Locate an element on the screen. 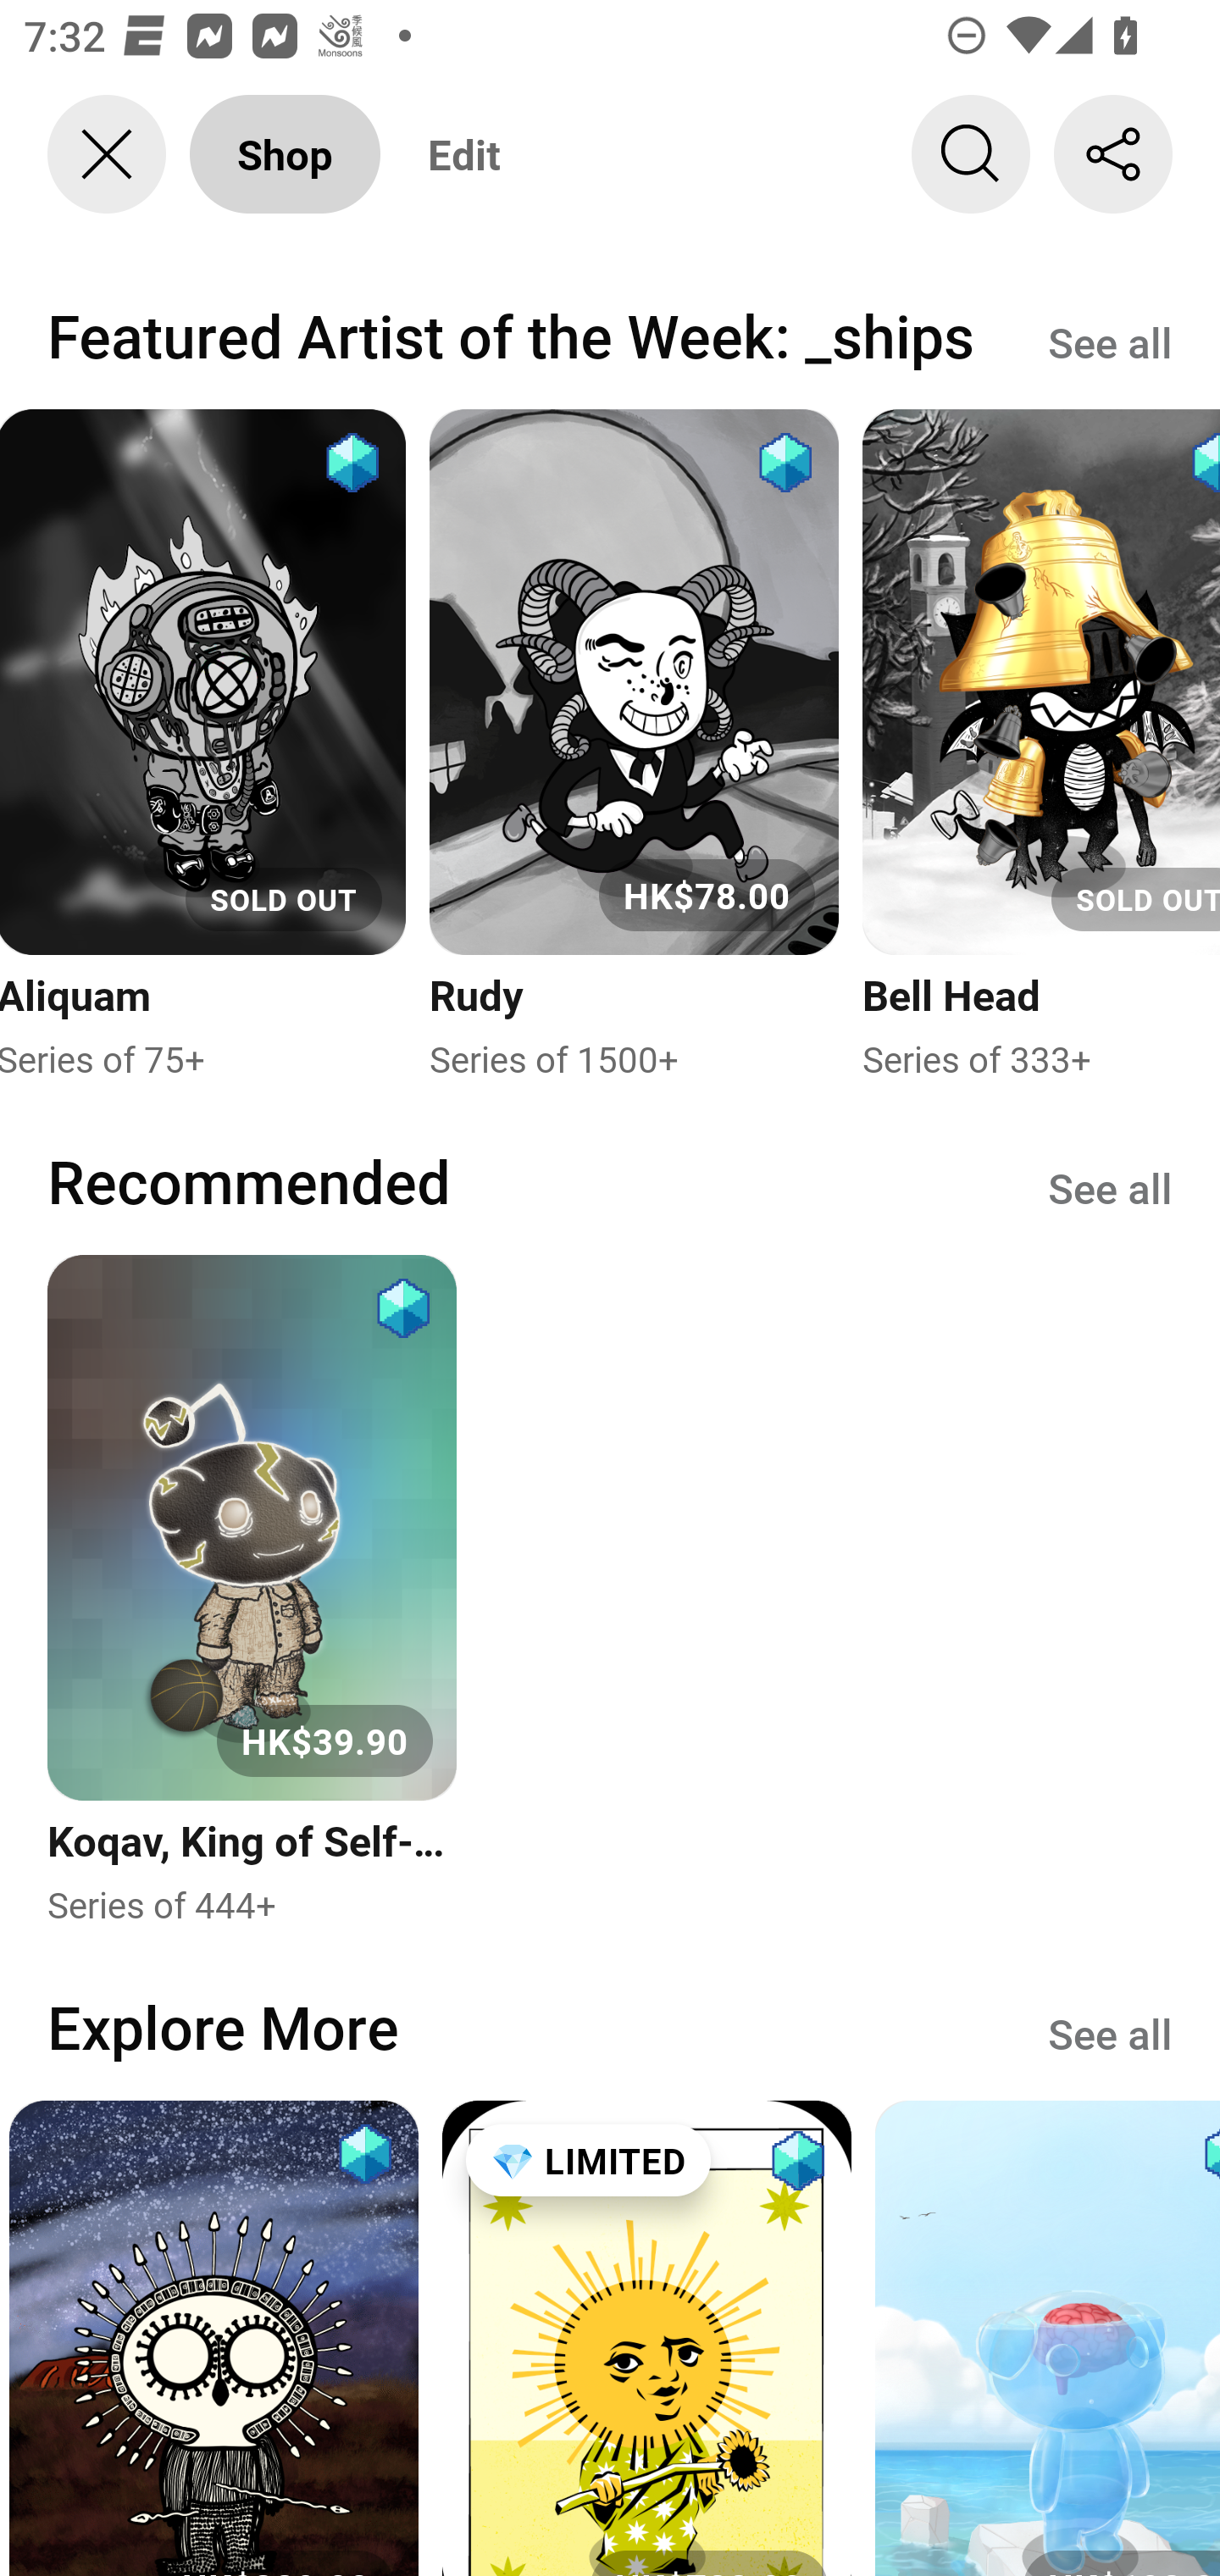  Featured Artist of the Week: _ships is located at coordinates (511, 335).